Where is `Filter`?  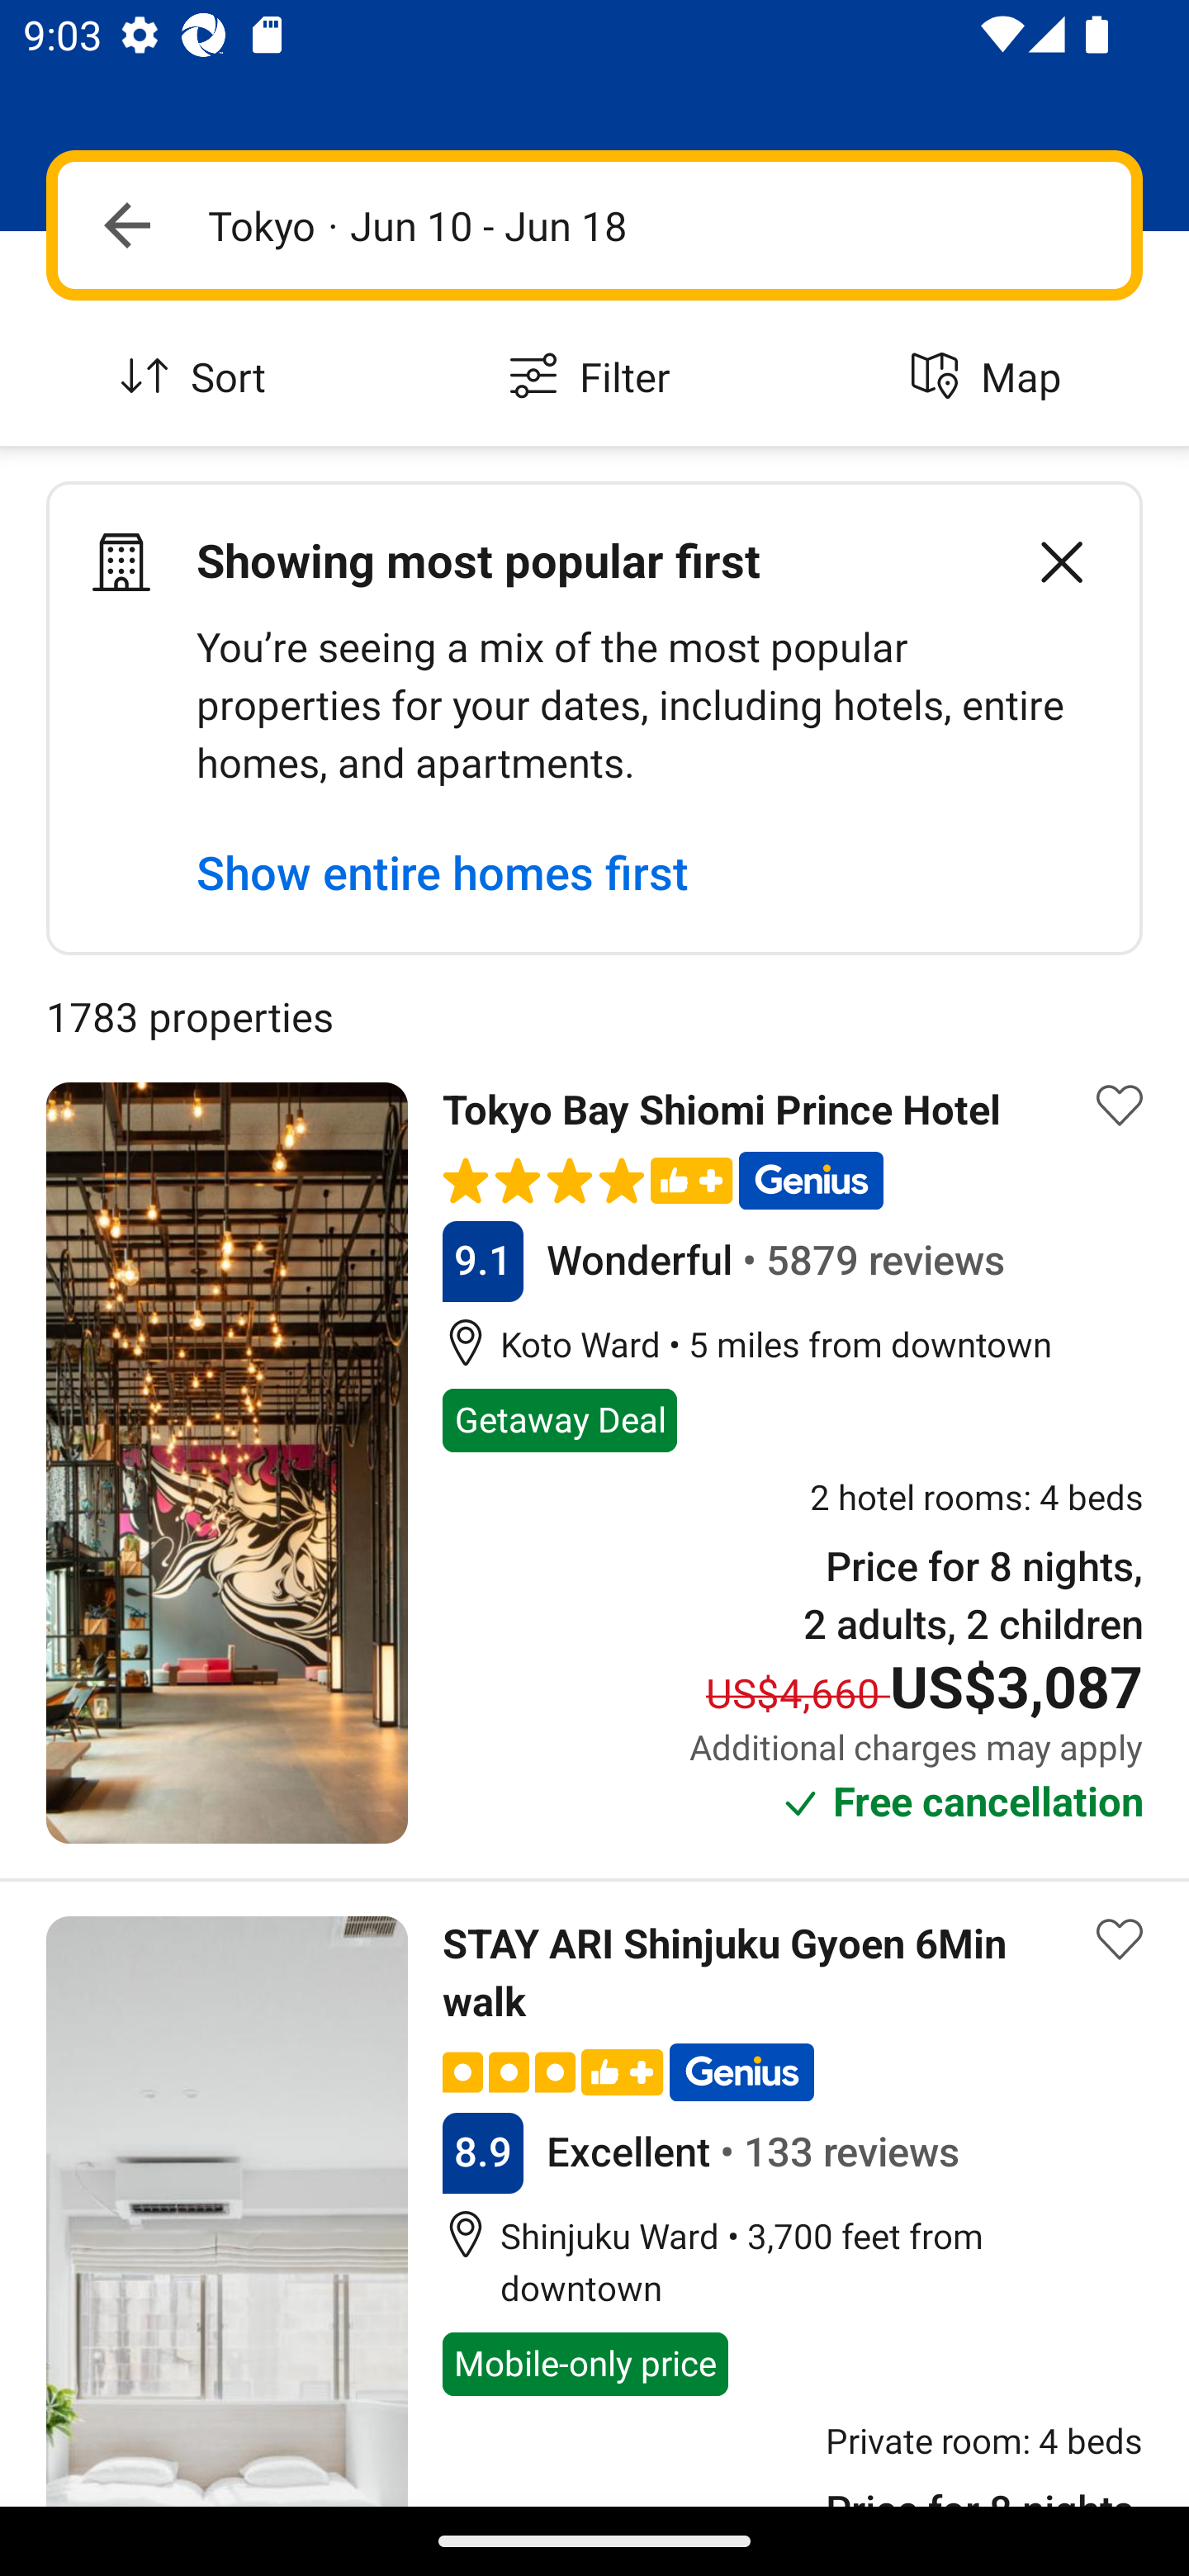
Filter is located at coordinates (594, 378).